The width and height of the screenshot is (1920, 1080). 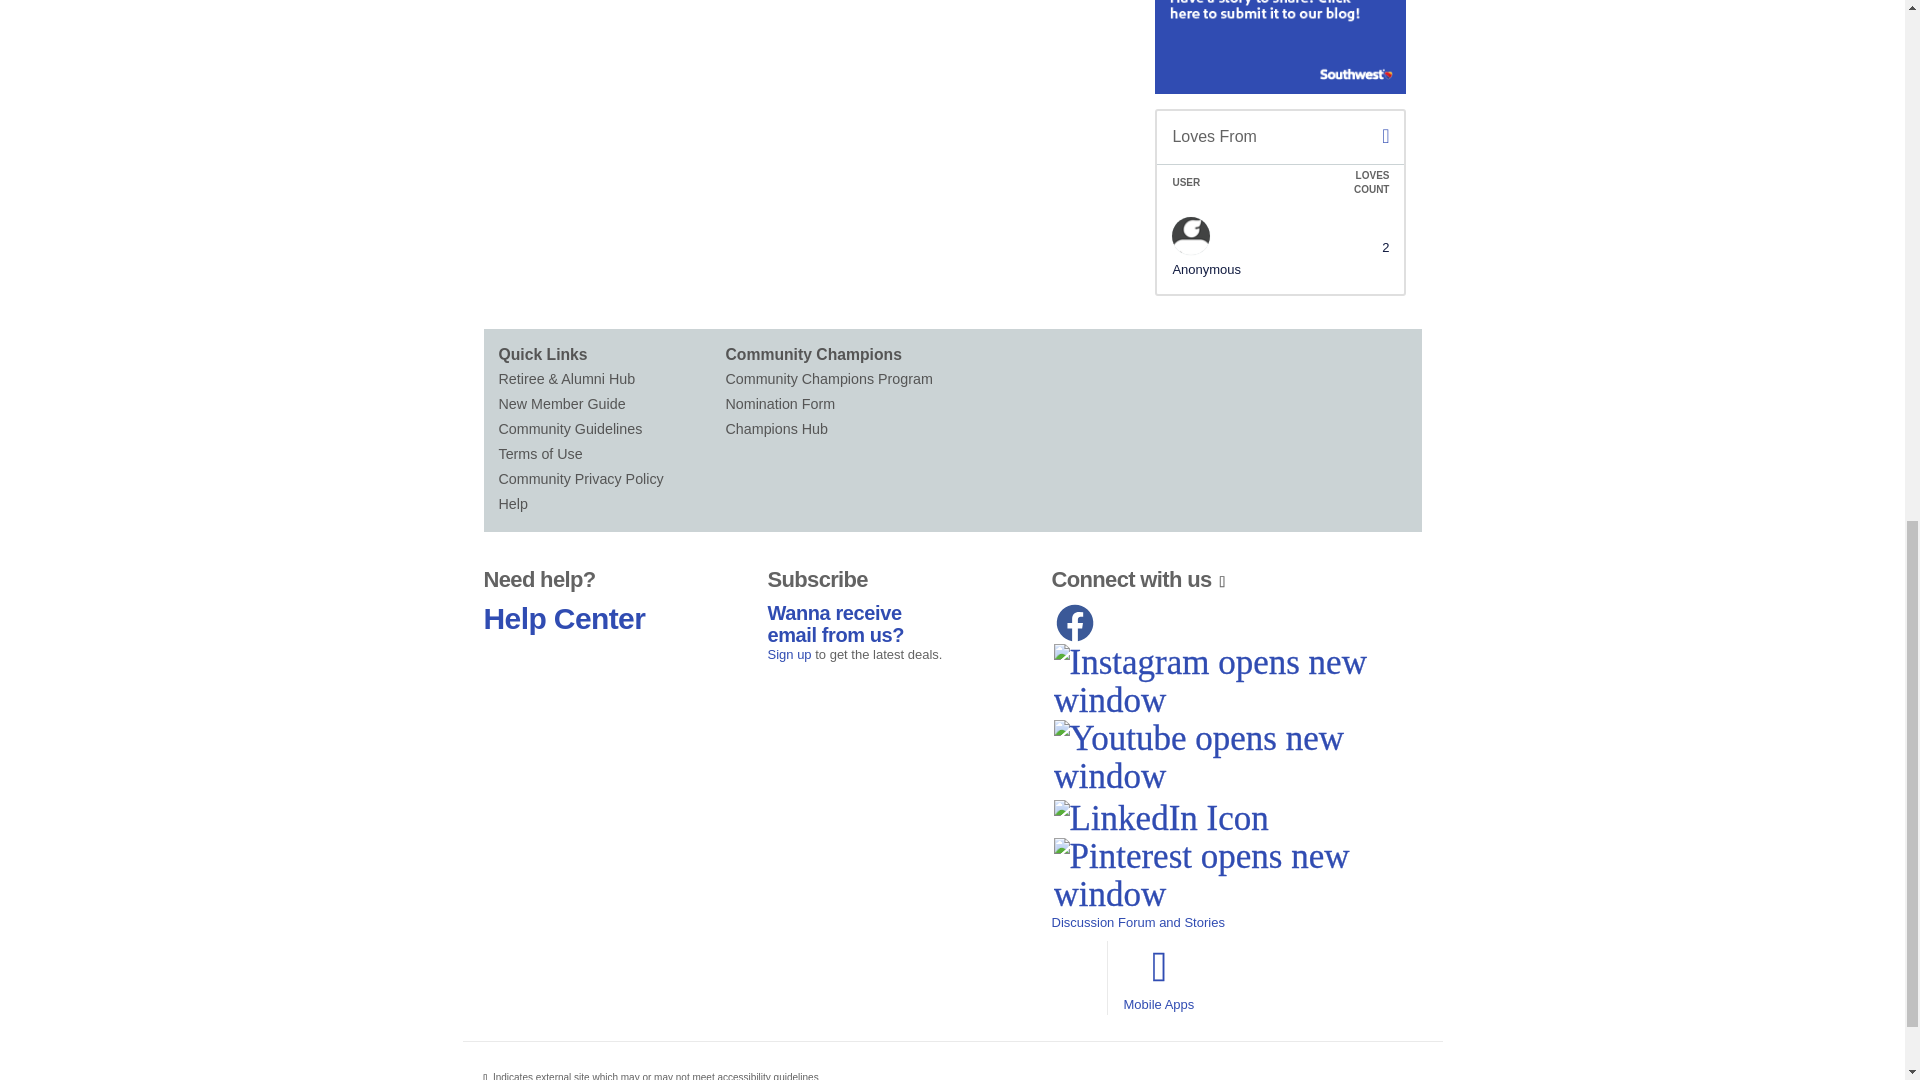 I want to click on New Member Guide, so click(x=611, y=404).